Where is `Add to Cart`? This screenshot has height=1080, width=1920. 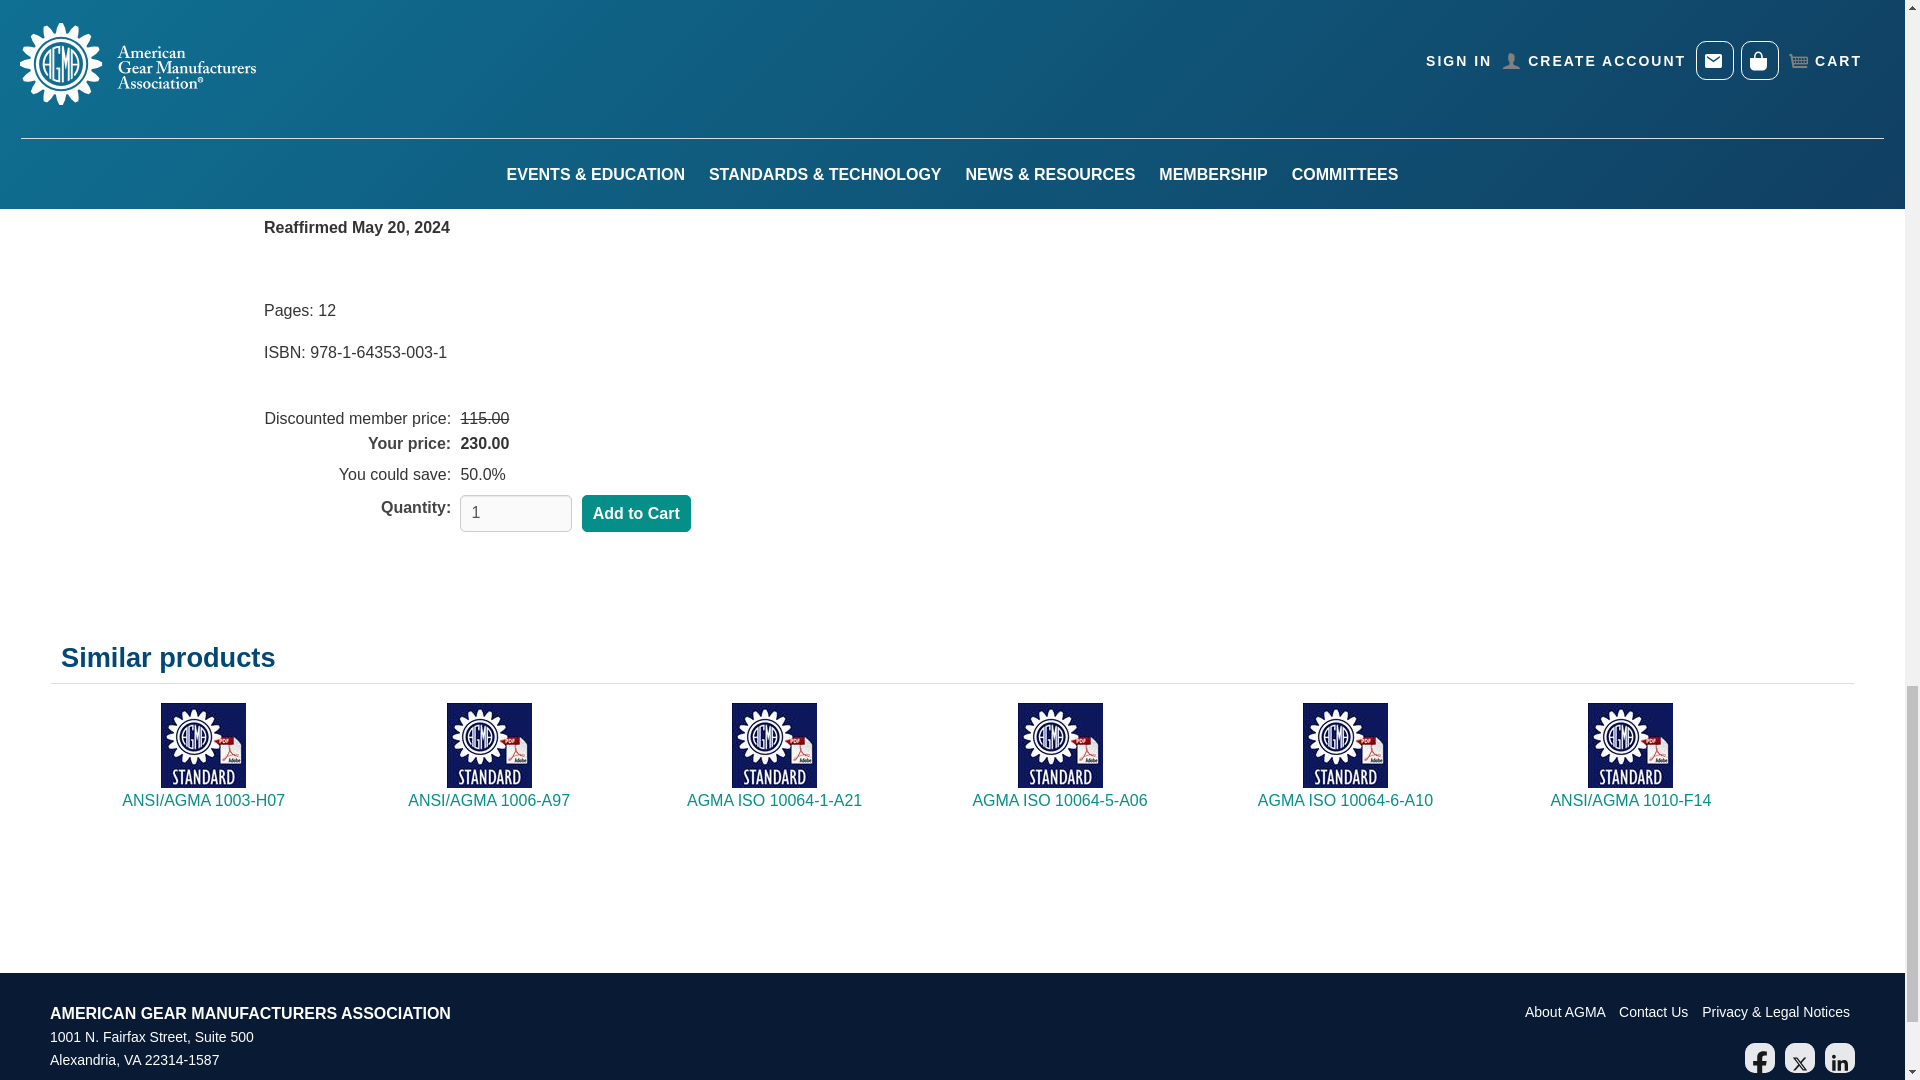
Add to Cart is located at coordinates (636, 514).